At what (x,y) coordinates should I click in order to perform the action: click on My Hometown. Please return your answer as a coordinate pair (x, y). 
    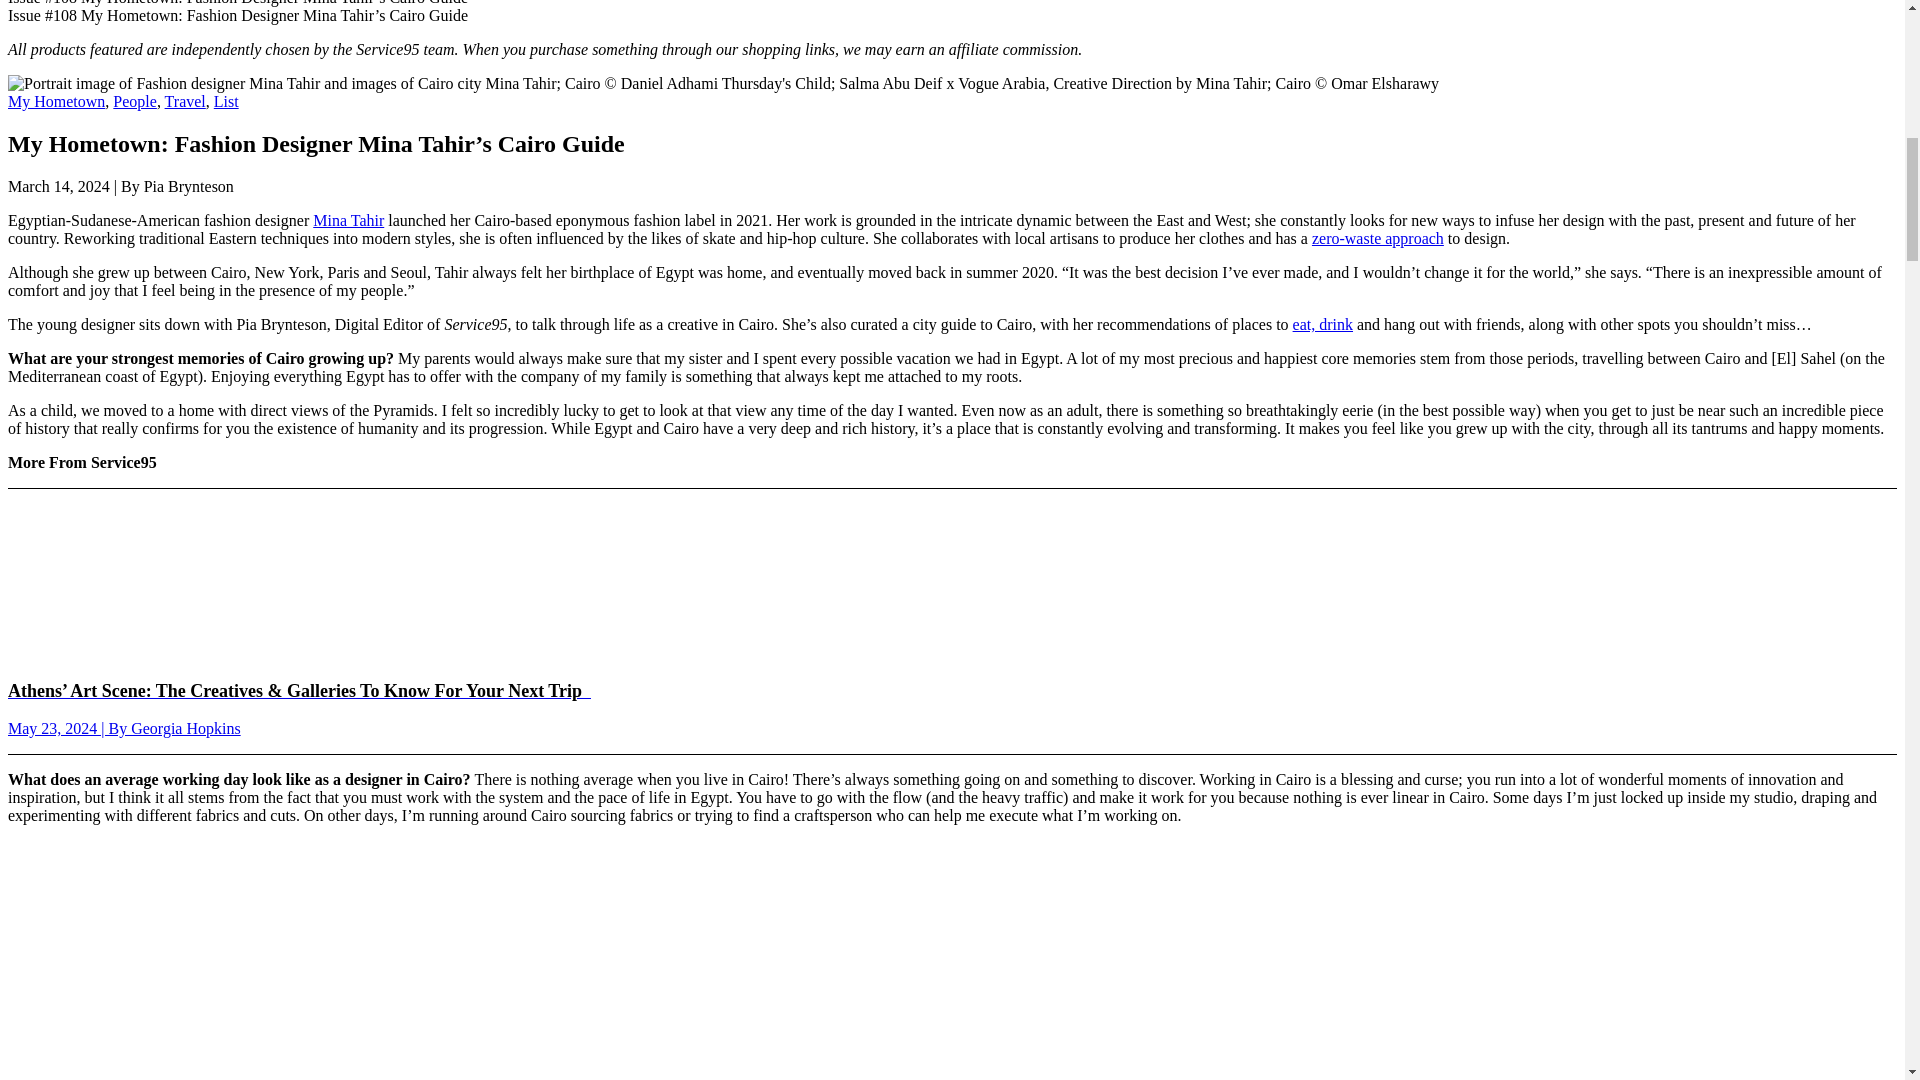
    Looking at the image, I should click on (56, 101).